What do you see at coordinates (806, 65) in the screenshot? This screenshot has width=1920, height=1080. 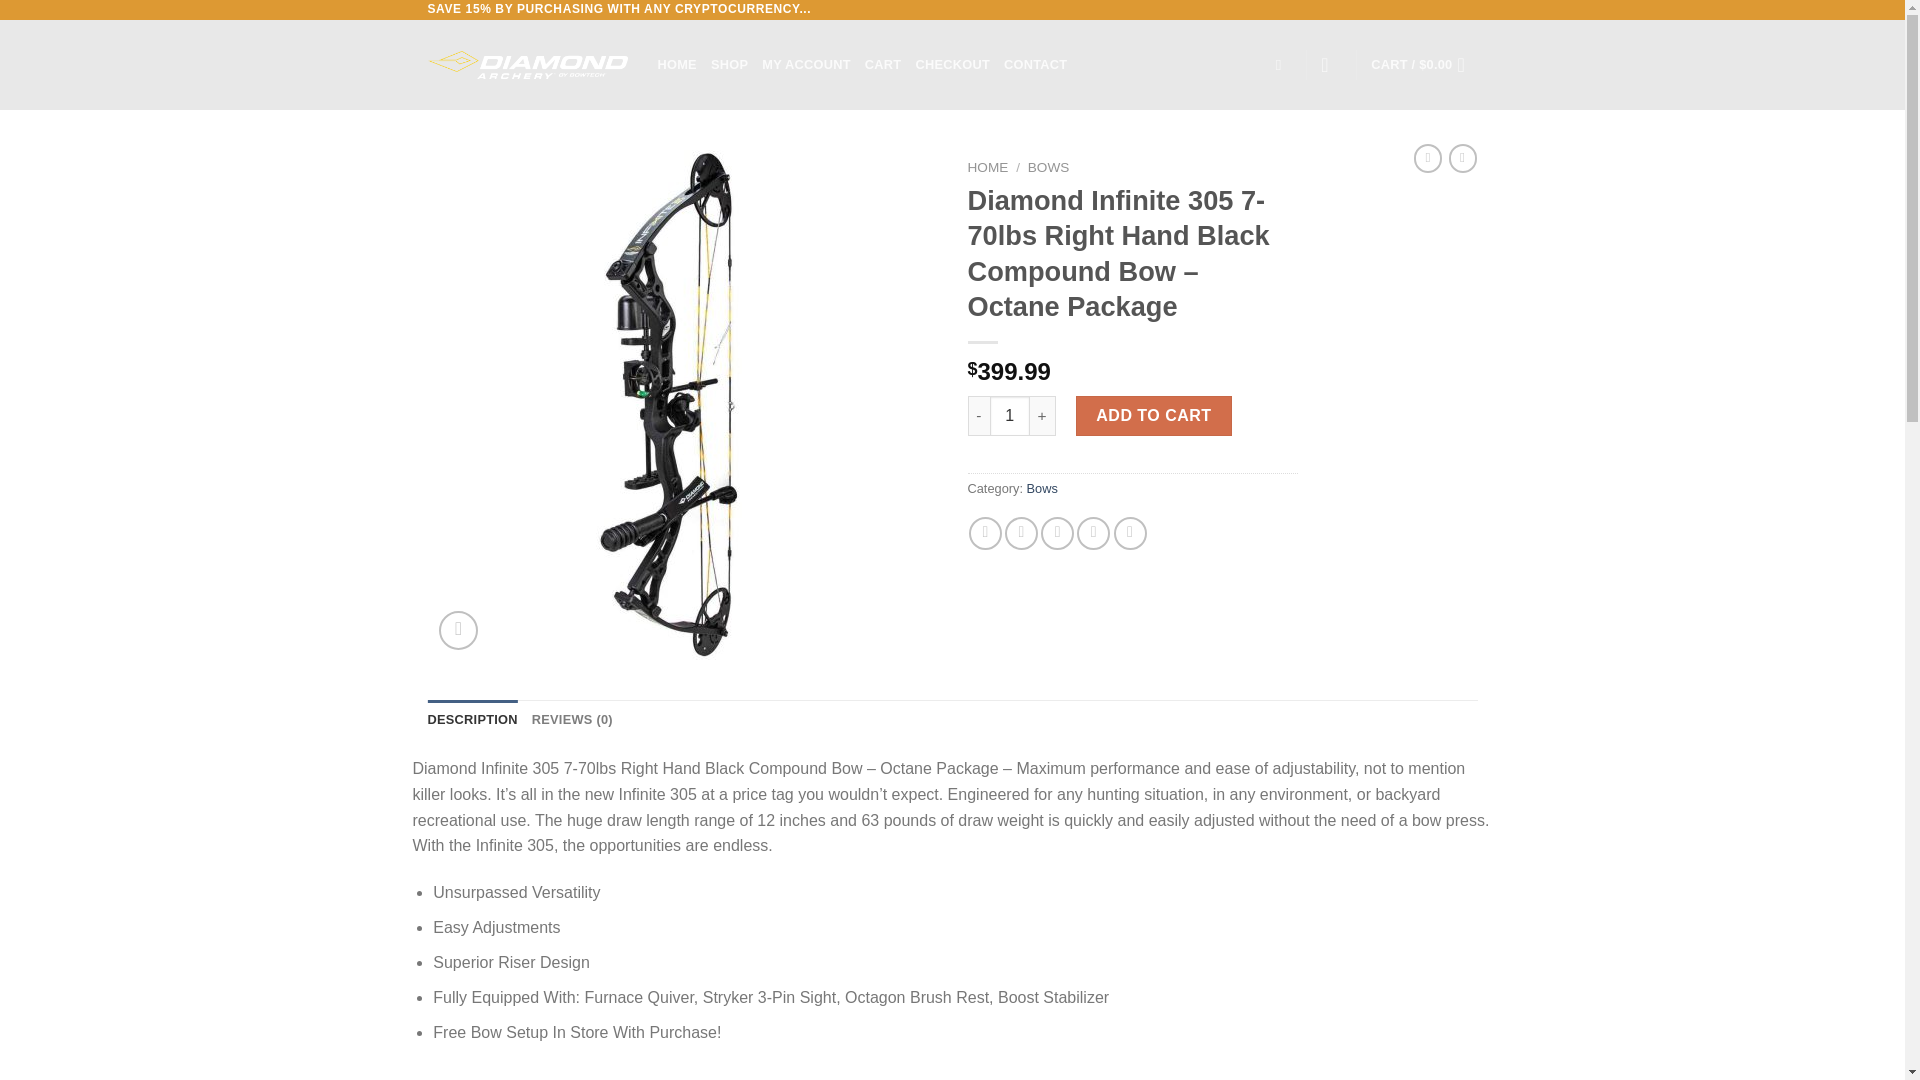 I see `MY ACCOUNT` at bounding box center [806, 65].